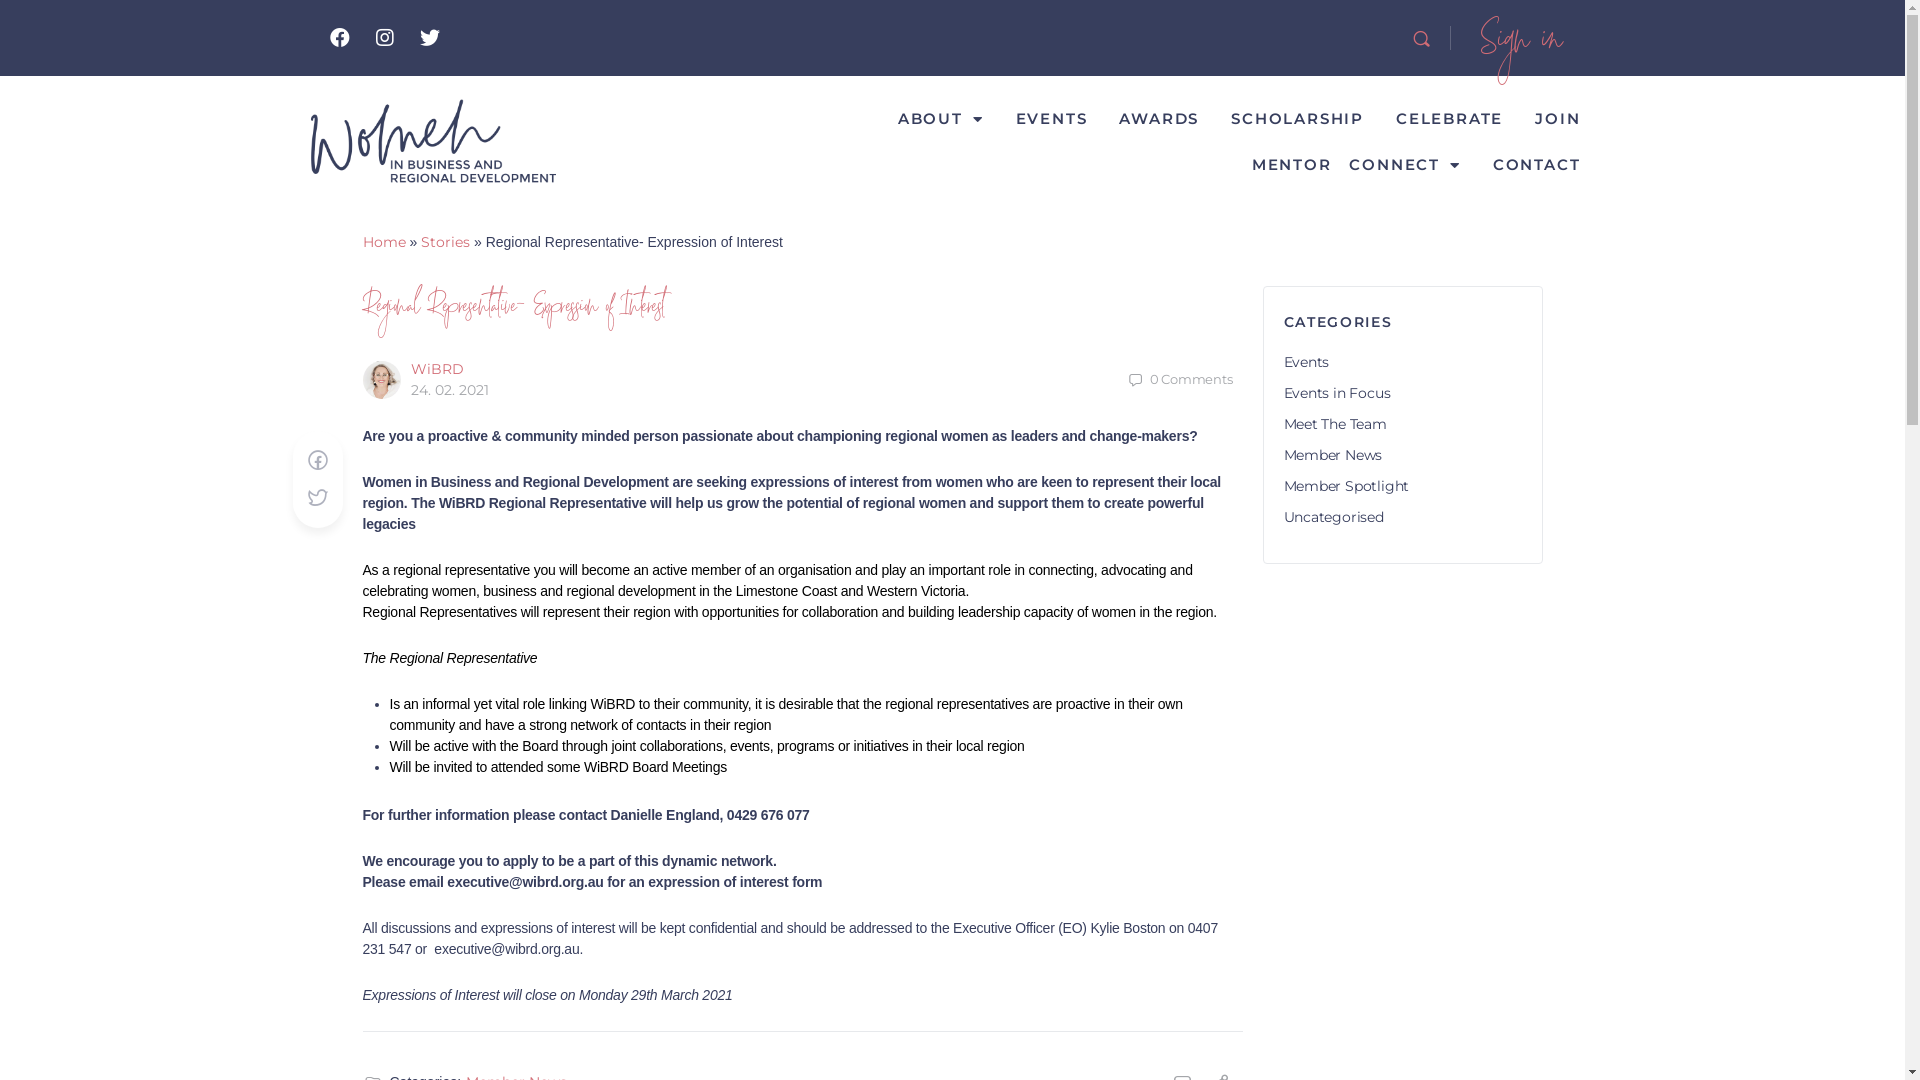  What do you see at coordinates (1558, 119) in the screenshot?
I see `JOIN` at bounding box center [1558, 119].